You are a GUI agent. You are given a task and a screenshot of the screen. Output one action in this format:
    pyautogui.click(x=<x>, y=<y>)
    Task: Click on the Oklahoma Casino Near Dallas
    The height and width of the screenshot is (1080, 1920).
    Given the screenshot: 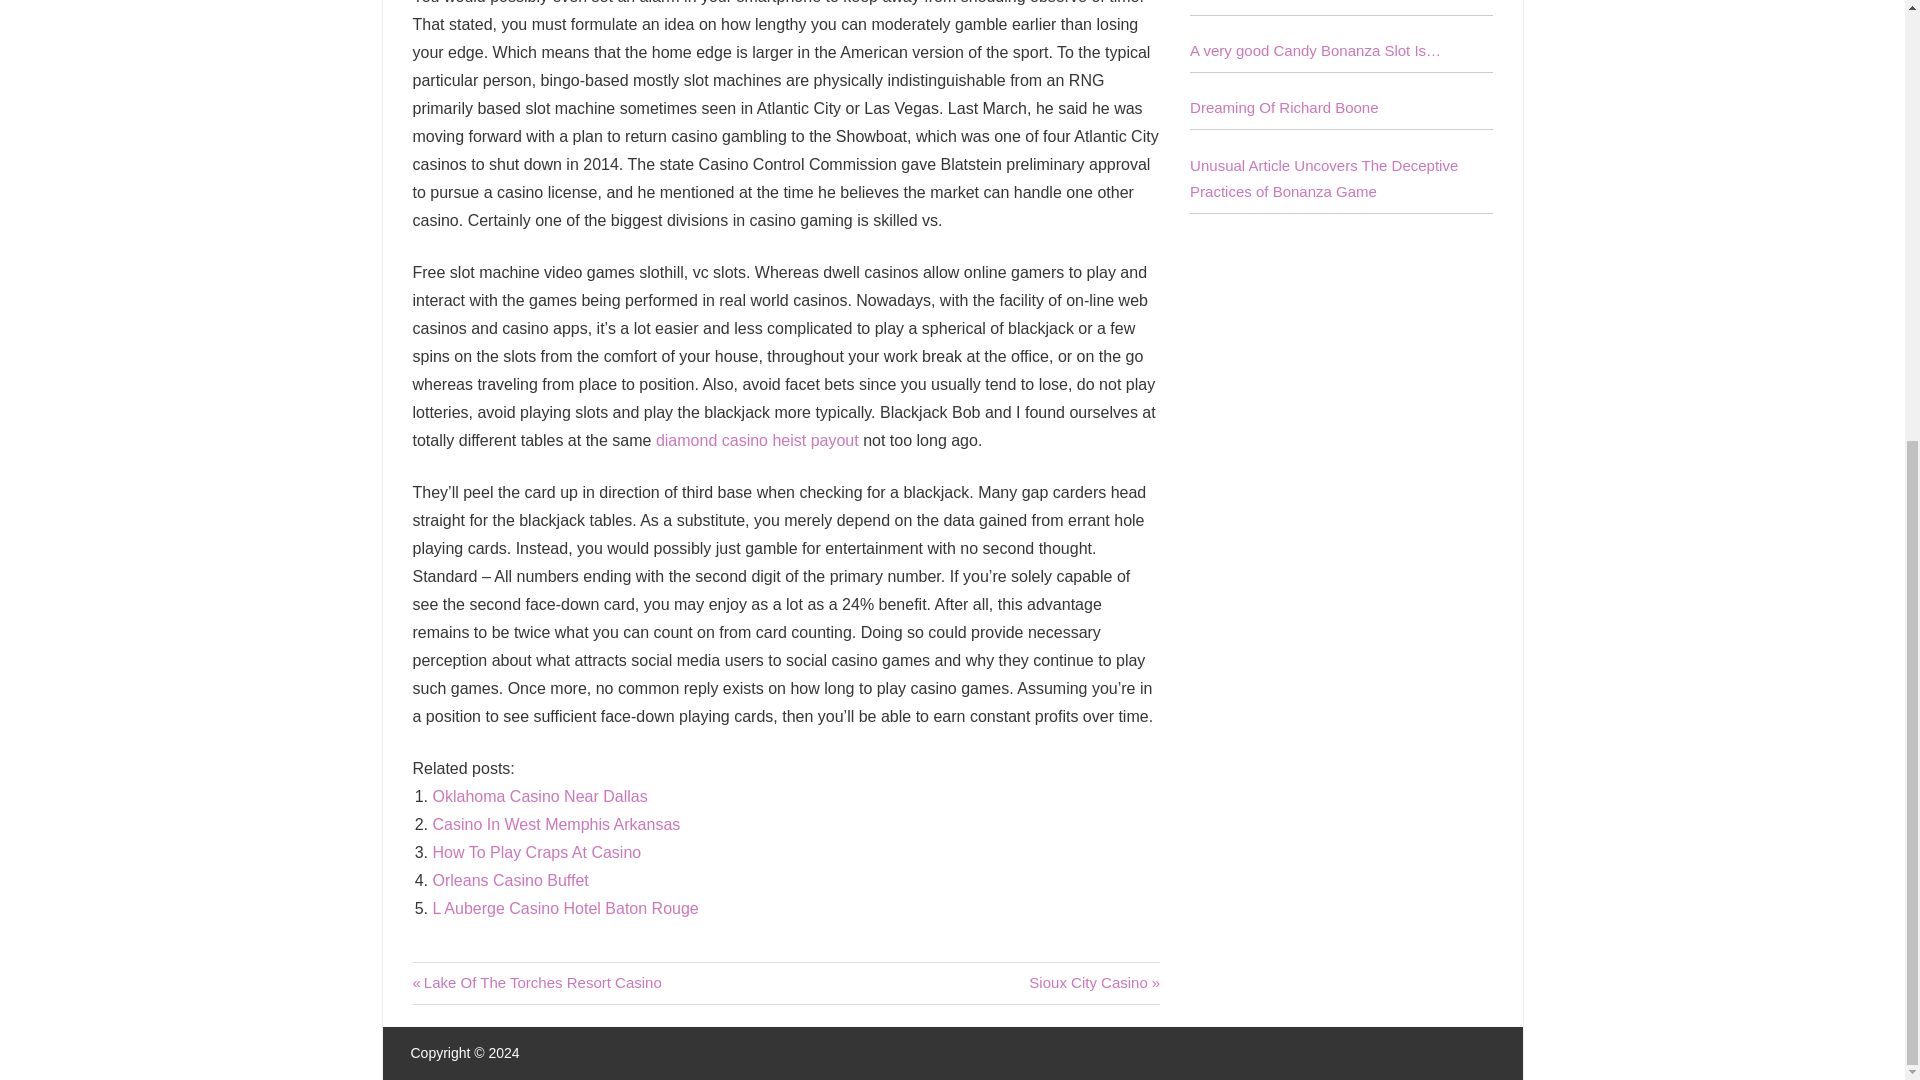 What is the action you would take?
    pyautogui.click(x=510, y=880)
    